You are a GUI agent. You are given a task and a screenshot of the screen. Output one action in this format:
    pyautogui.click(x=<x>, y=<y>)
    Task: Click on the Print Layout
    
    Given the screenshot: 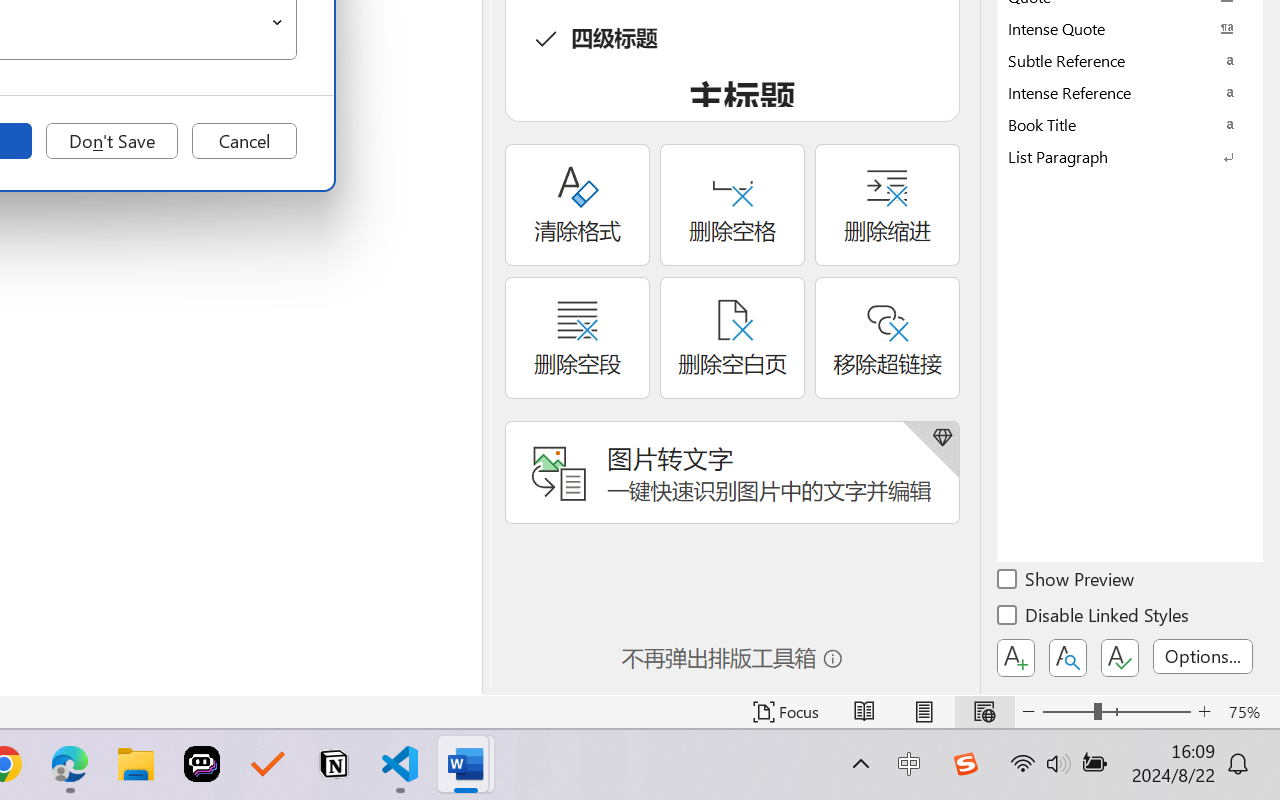 What is the action you would take?
    pyautogui.click(x=924, y=712)
    